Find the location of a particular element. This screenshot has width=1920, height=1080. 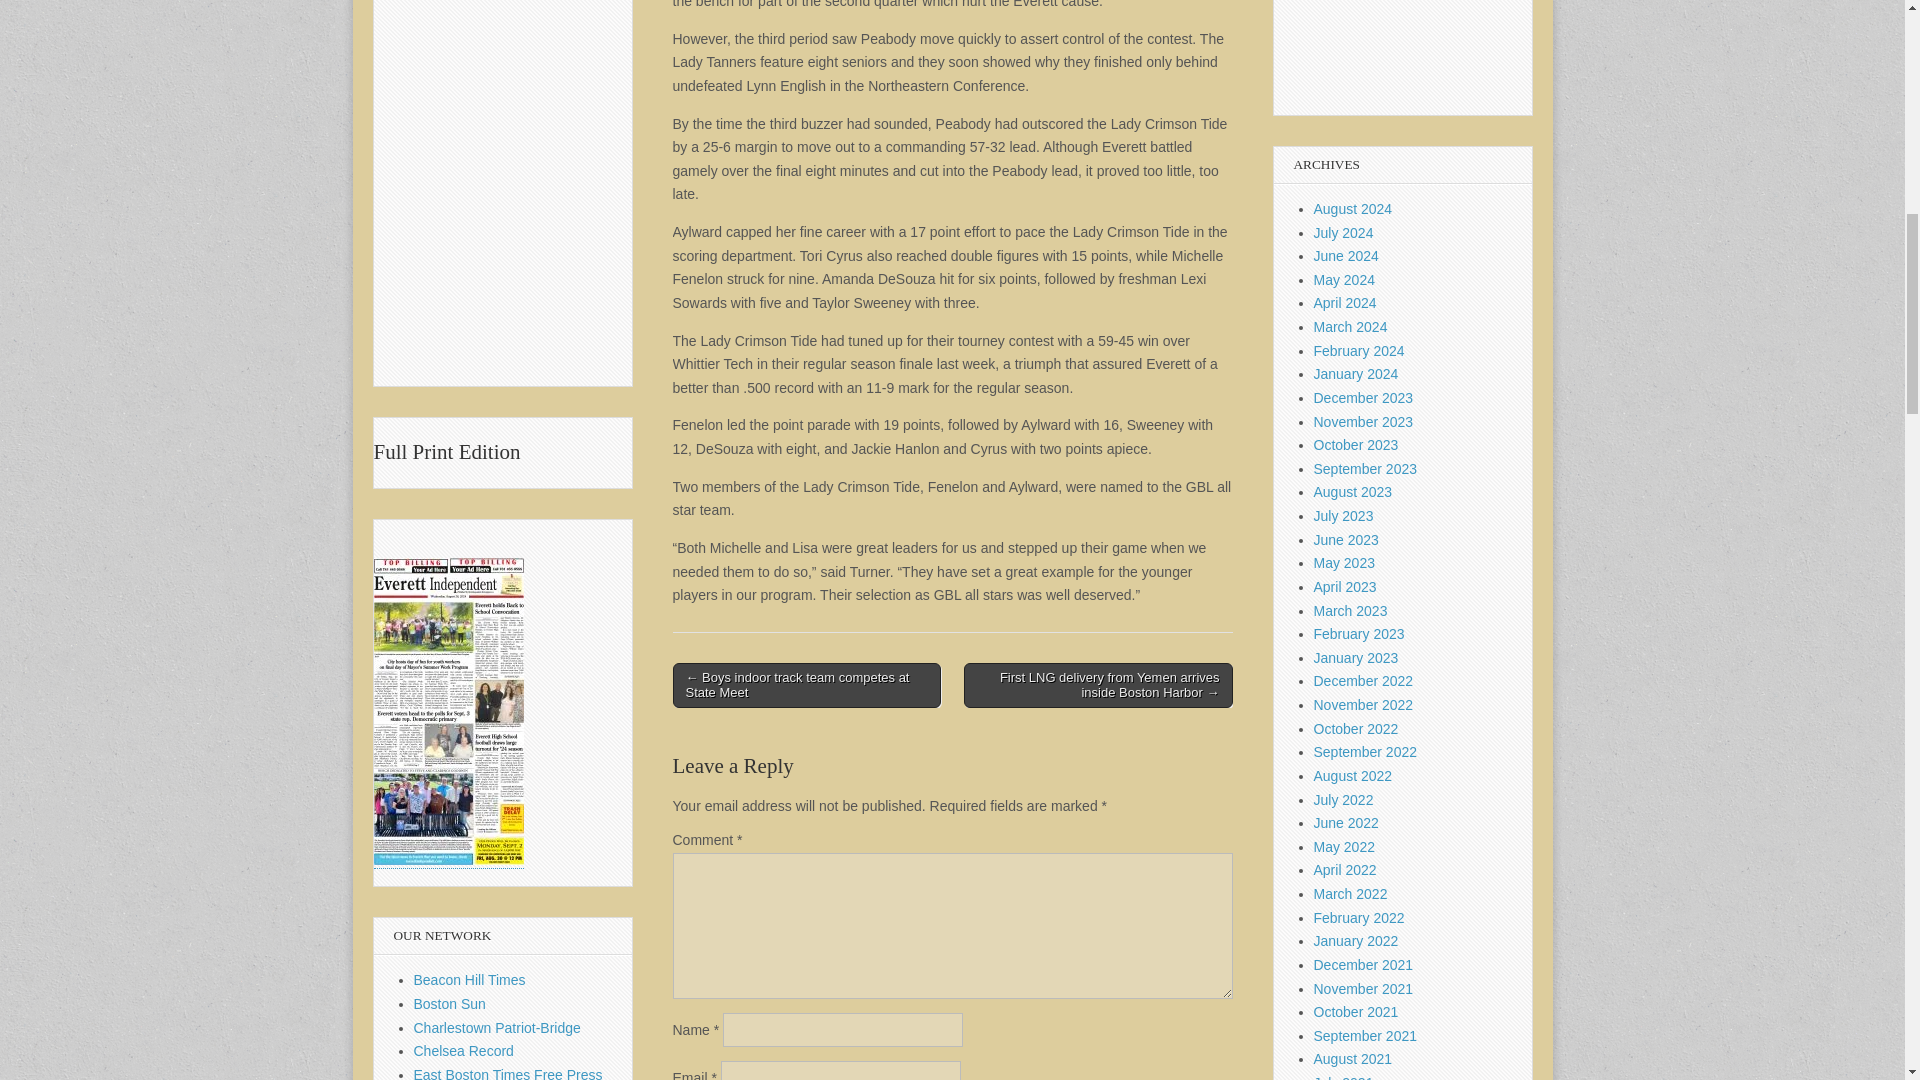

Boston Sun is located at coordinates (450, 1003).